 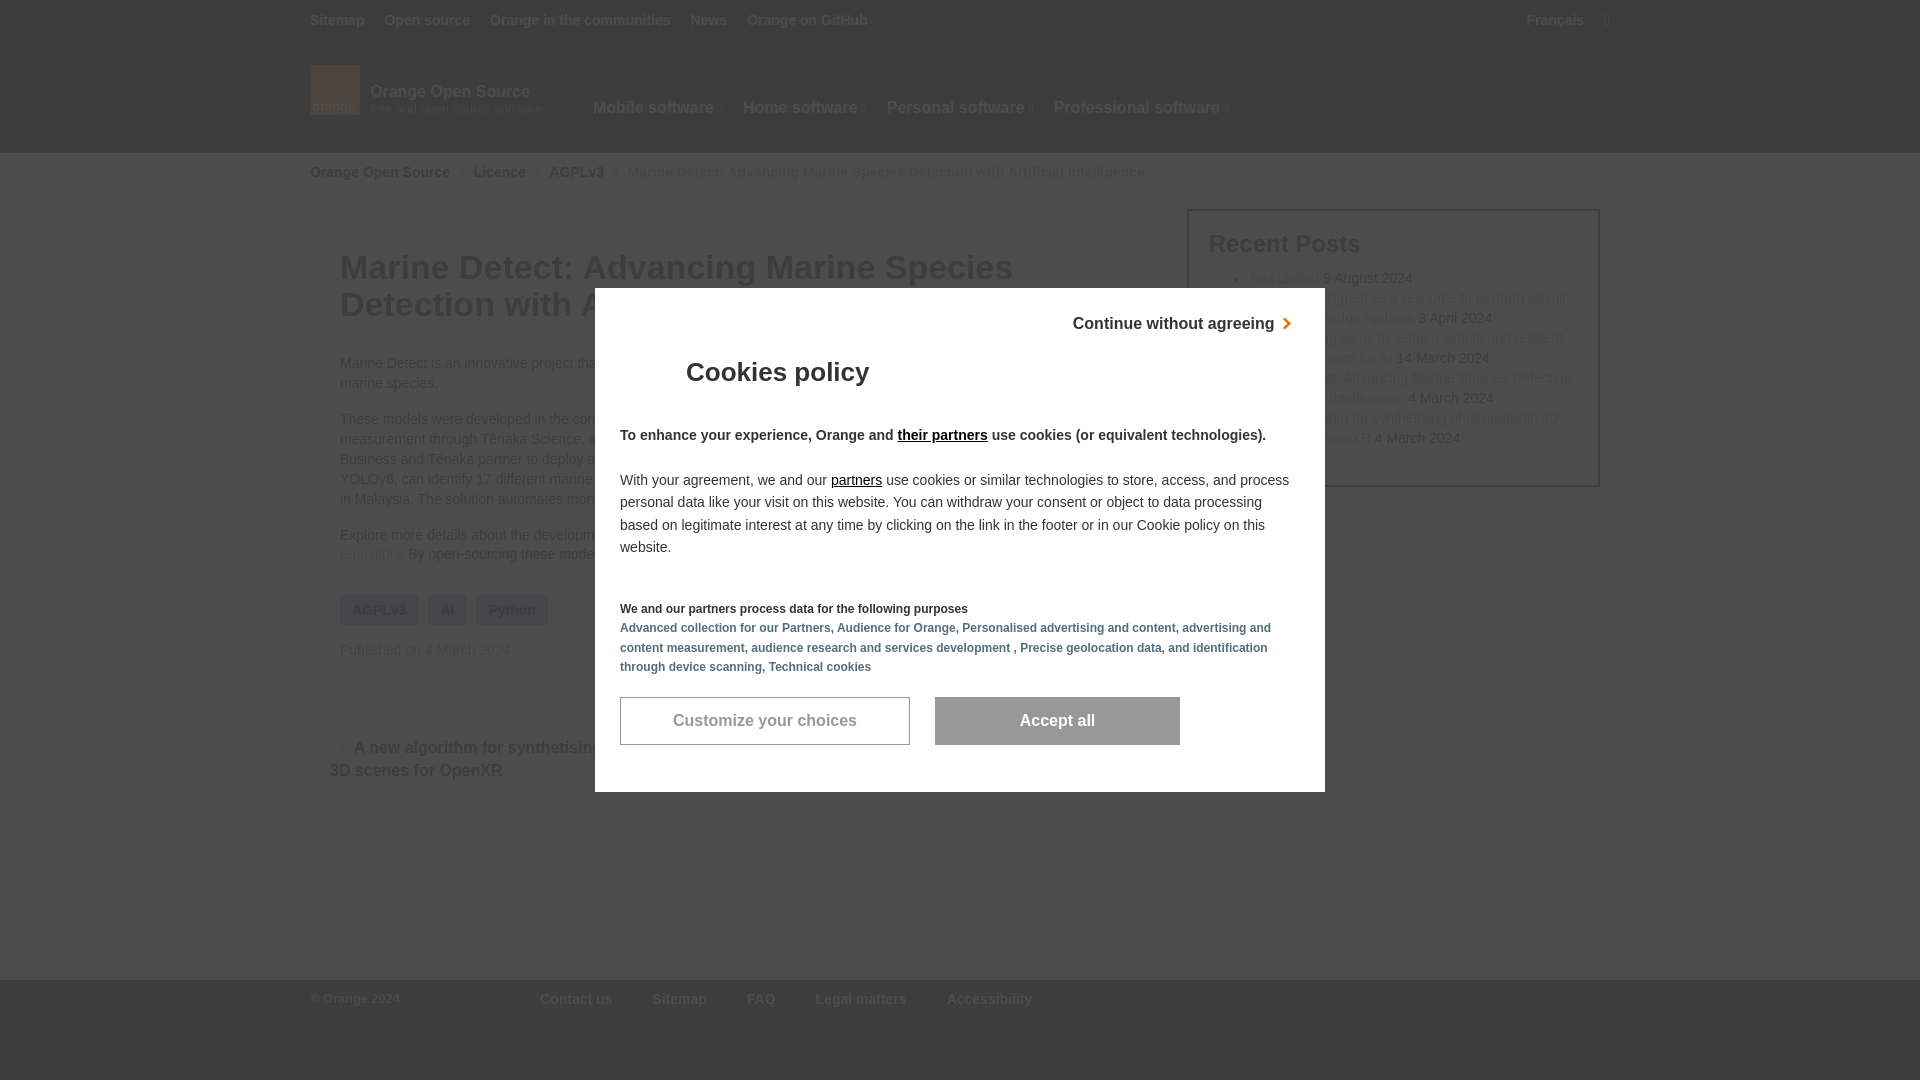 What do you see at coordinates (709, 20) in the screenshot?
I see `News` at bounding box center [709, 20].